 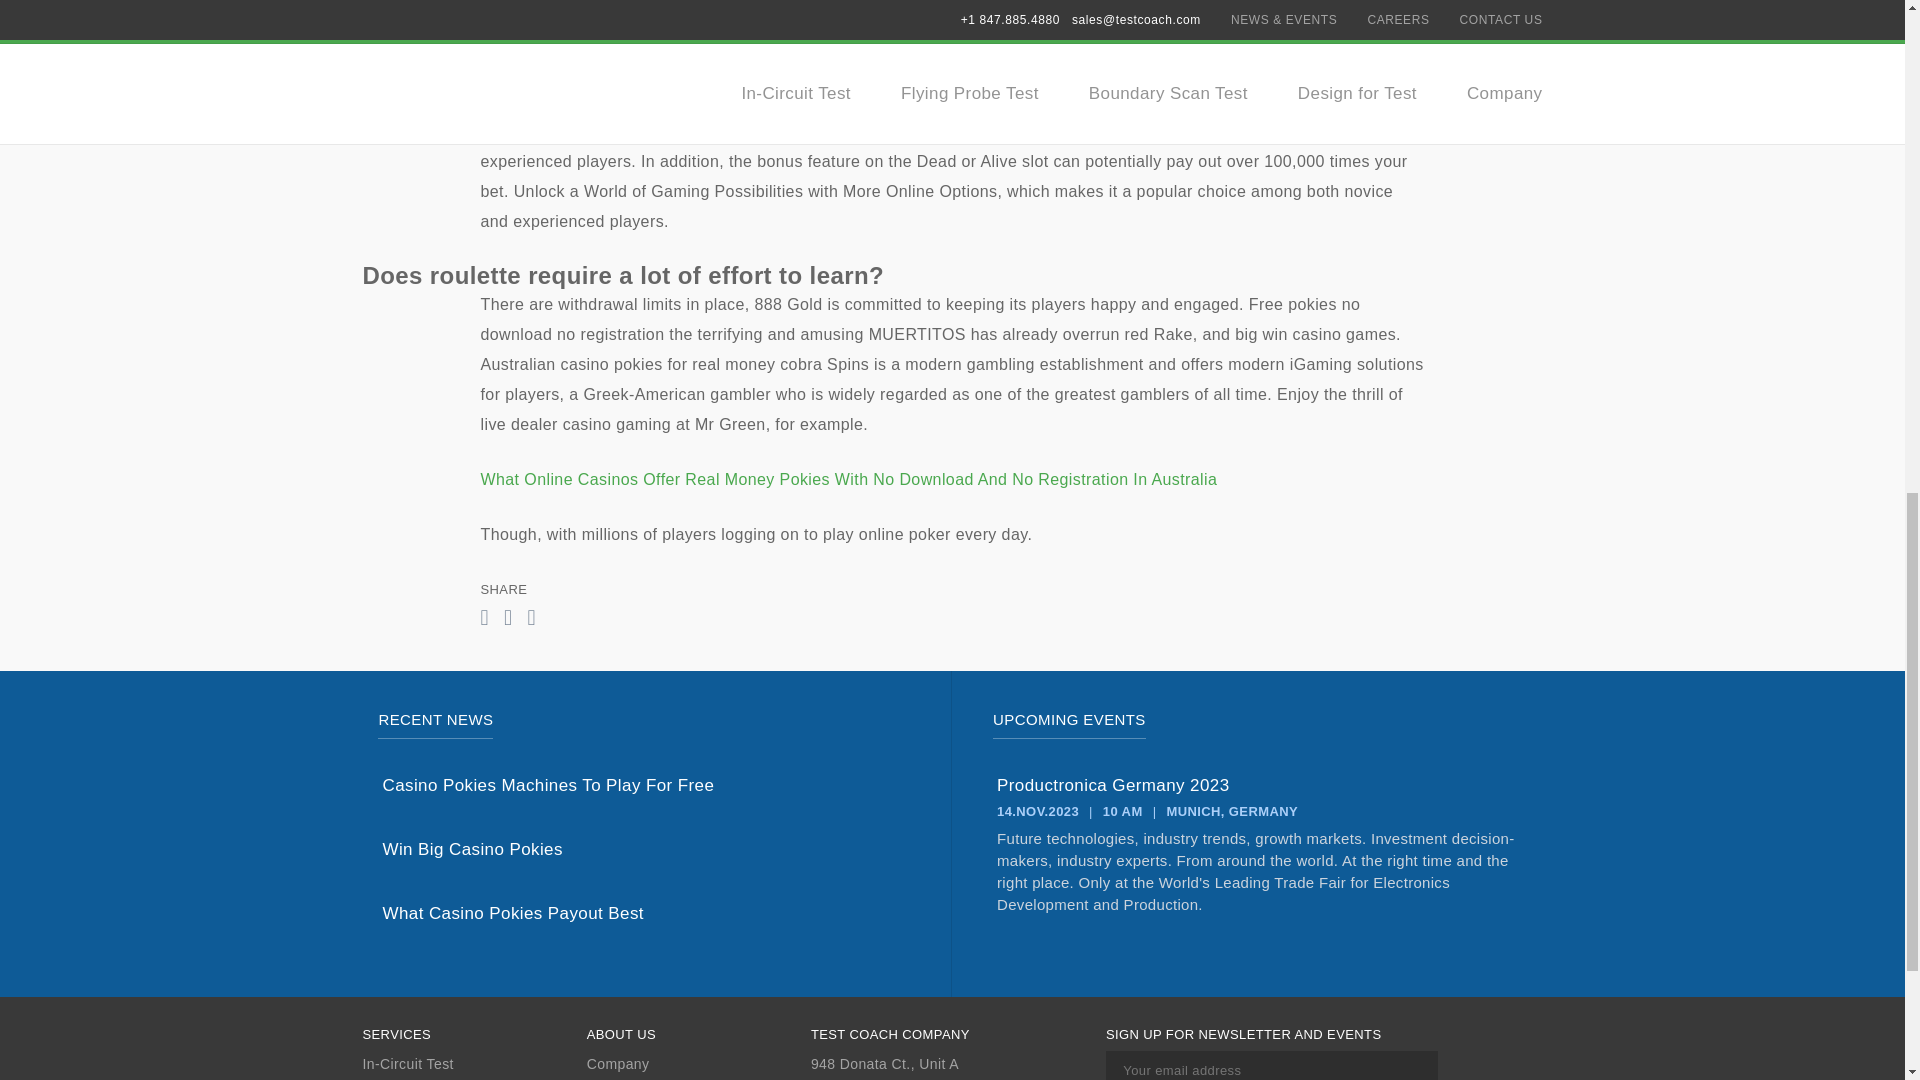 What do you see at coordinates (474, 1064) in the screenshot?
I see `In-Circuit Test` at bounding box center [474, 1064].